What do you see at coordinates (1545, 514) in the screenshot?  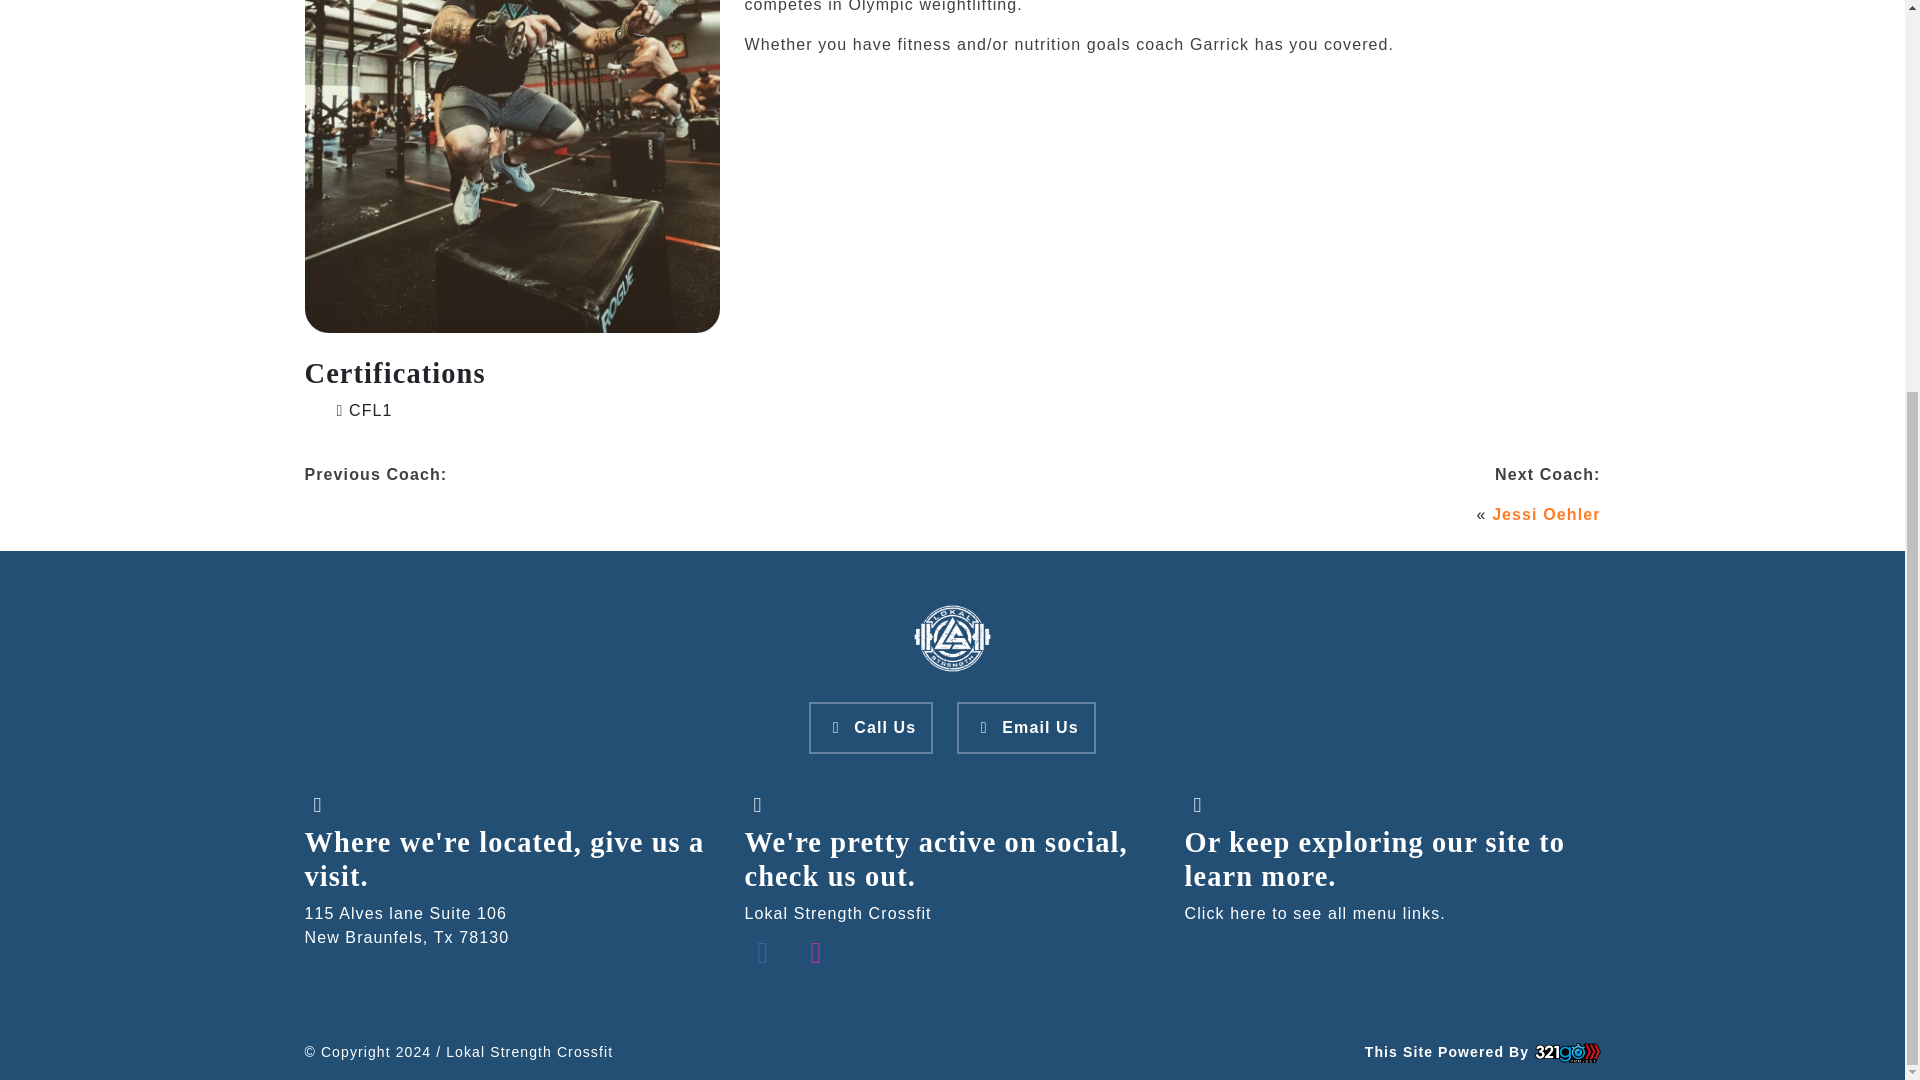 I see `Jessi Oehler` at bounding box center [1545, 514].